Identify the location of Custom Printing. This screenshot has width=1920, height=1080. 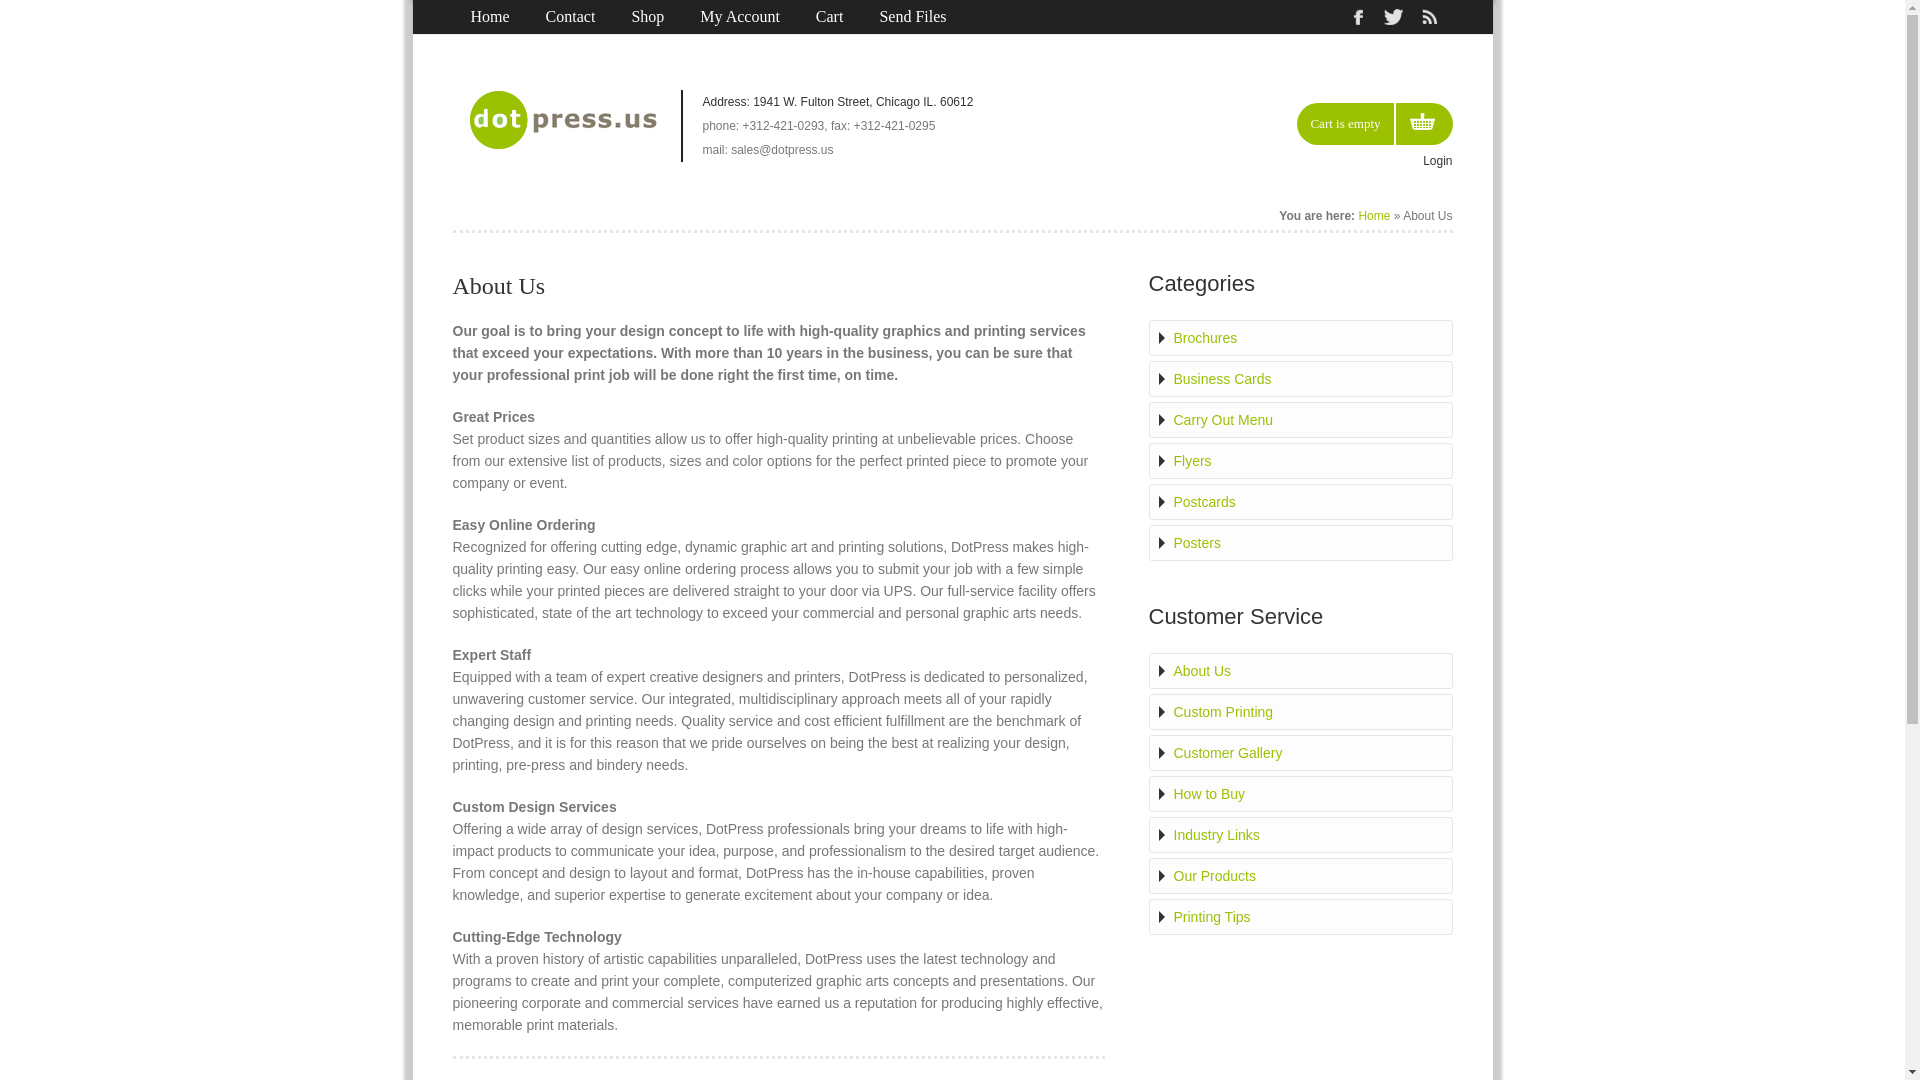
(1299, 712).